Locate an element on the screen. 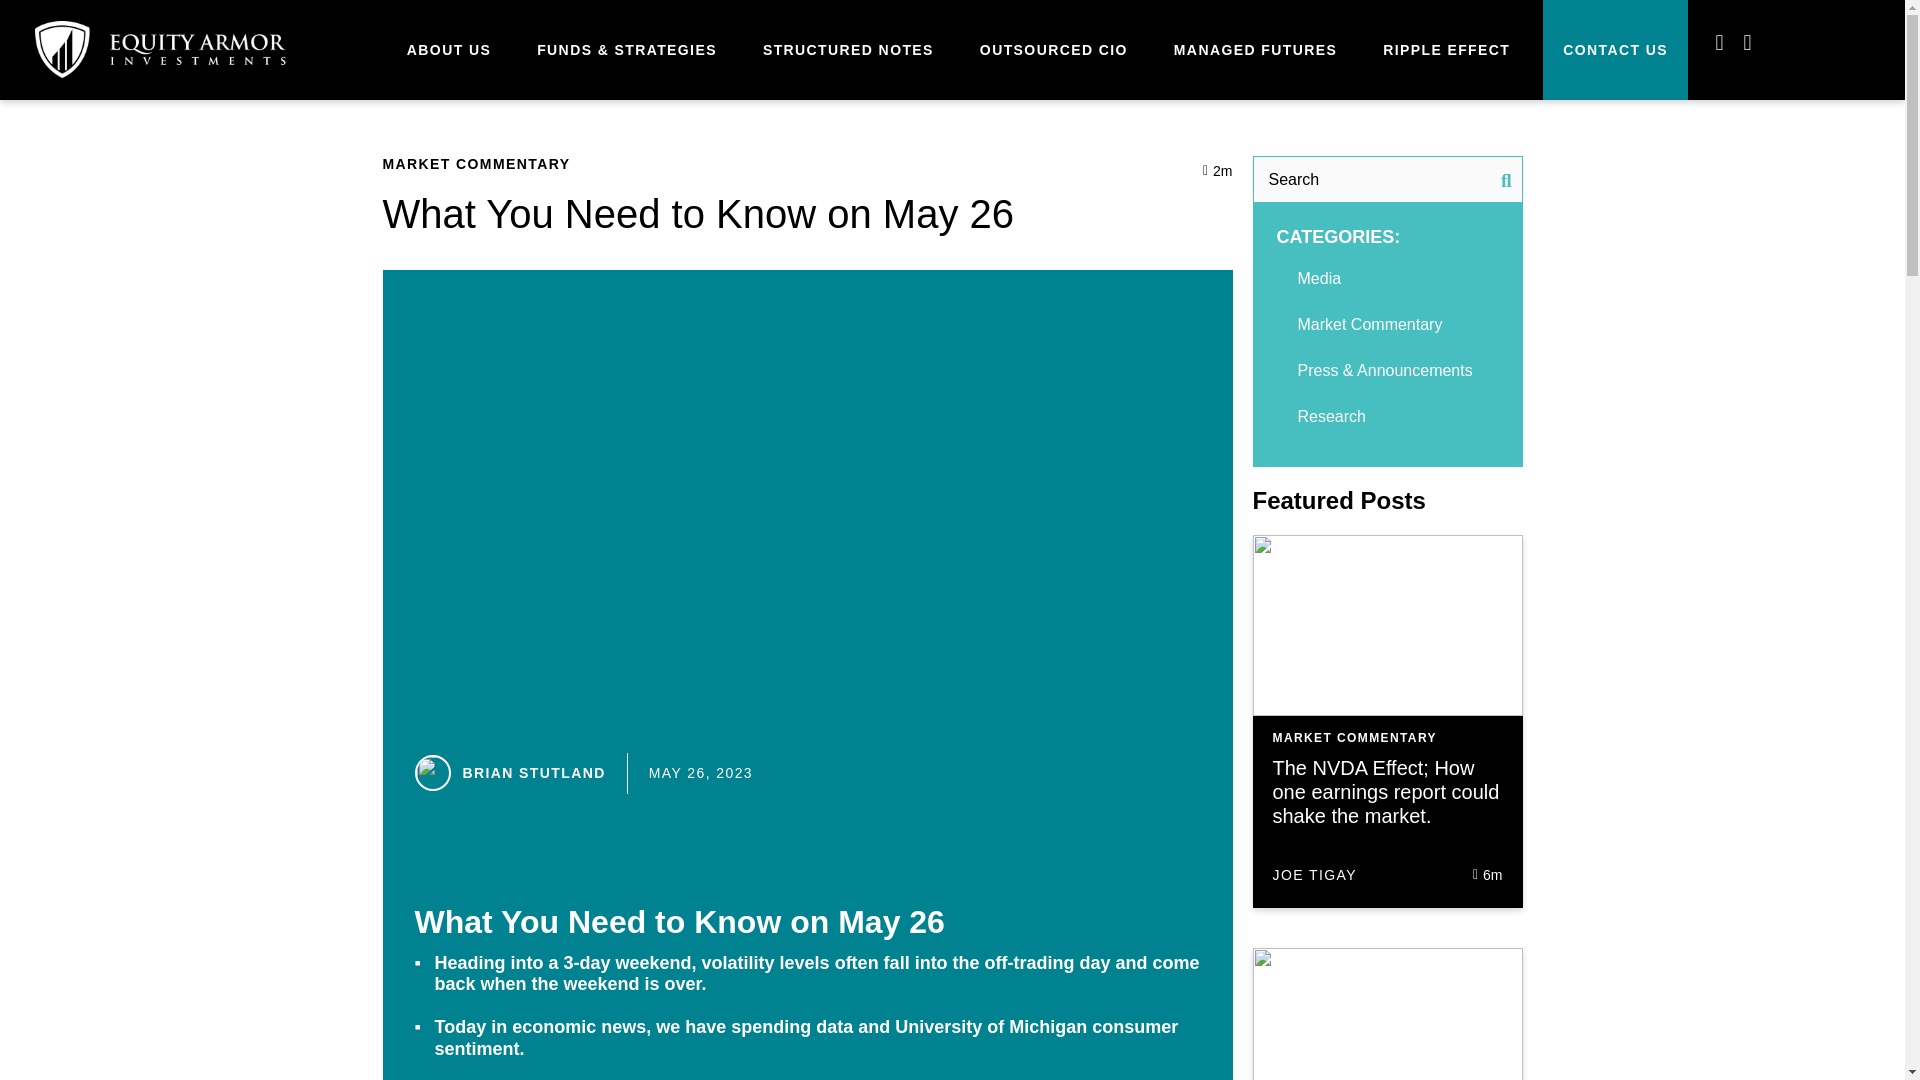  MANAGED FUTURES is located at coordinates (1254, 50).